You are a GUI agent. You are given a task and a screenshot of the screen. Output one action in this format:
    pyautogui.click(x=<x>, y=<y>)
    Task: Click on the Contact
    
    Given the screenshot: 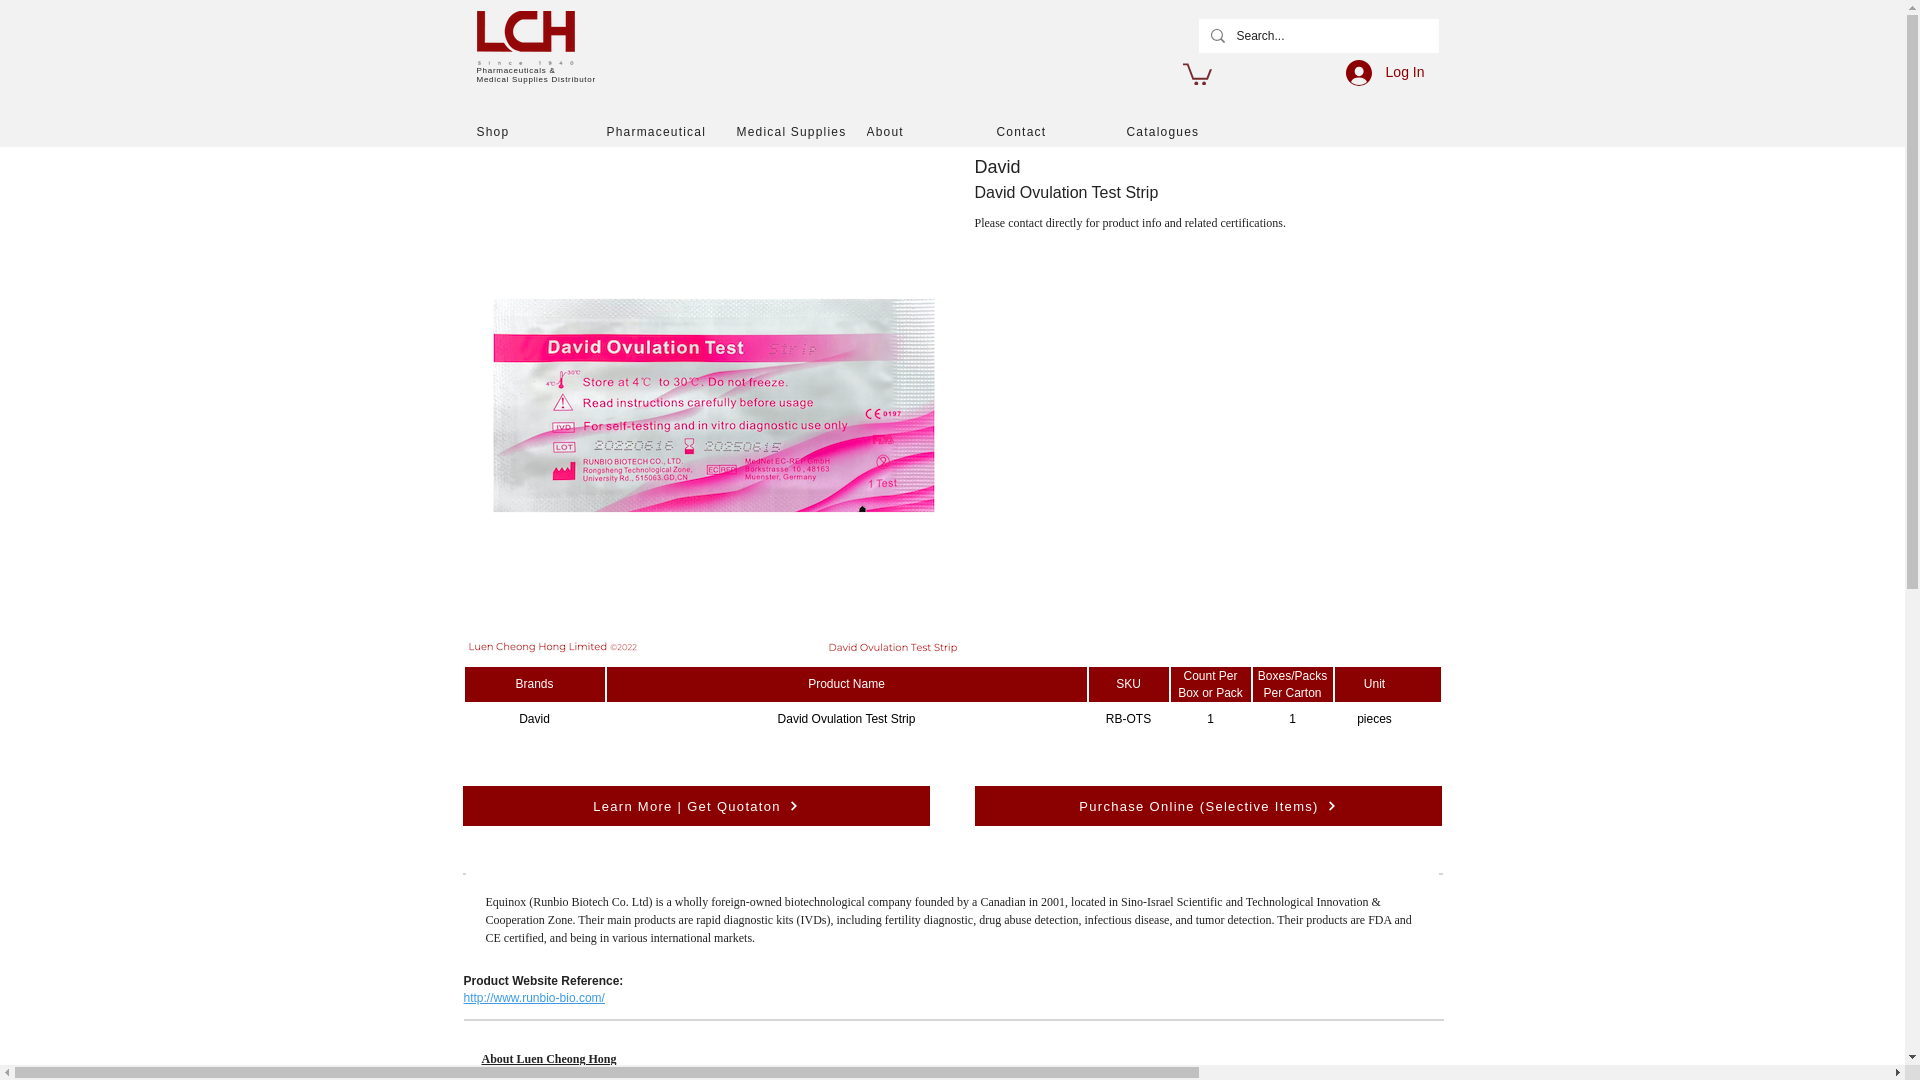 What is the action you would take?
    pyautogui.click(x=1060, y=131)
    